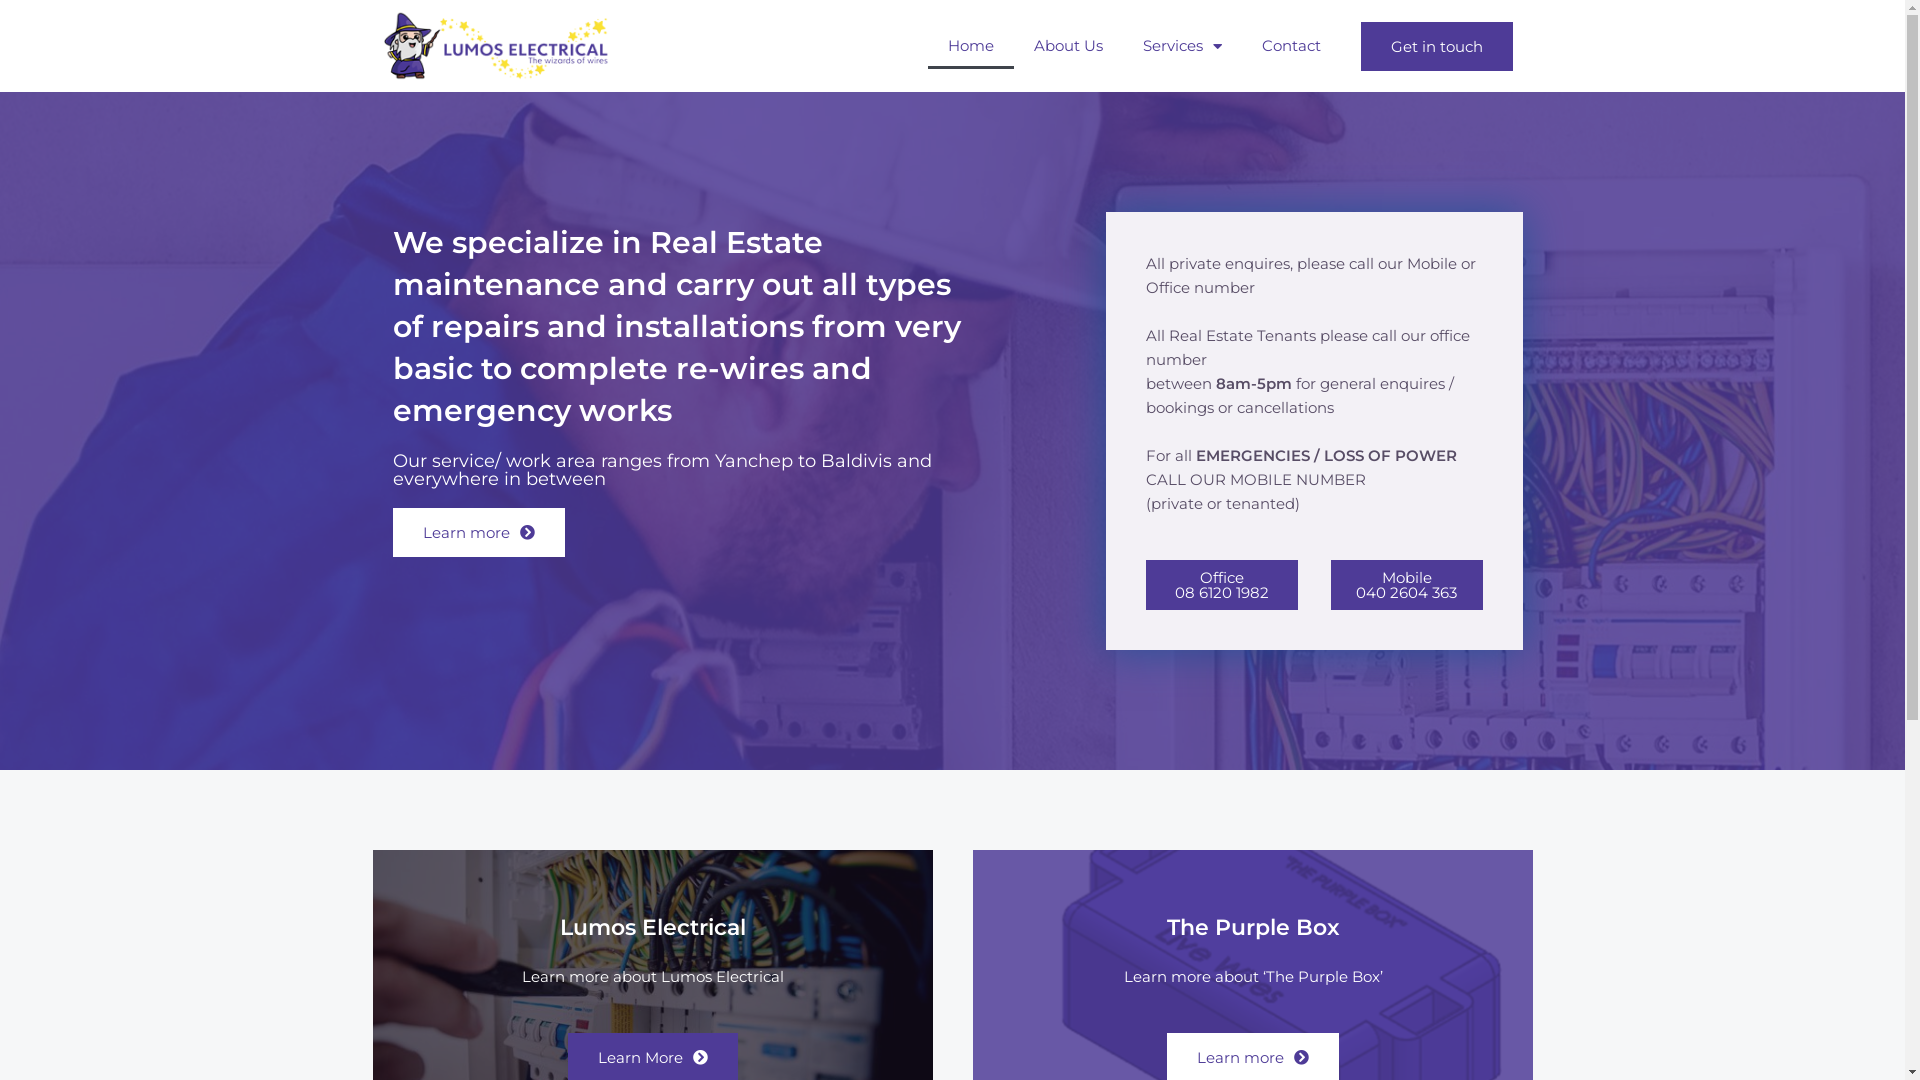 The height and width of the screenshot is (1080, 1920). What do you see at coordinates (1436, 46) in the screenshot?
I see `Get in touch` at bounding box center [1436, 46].